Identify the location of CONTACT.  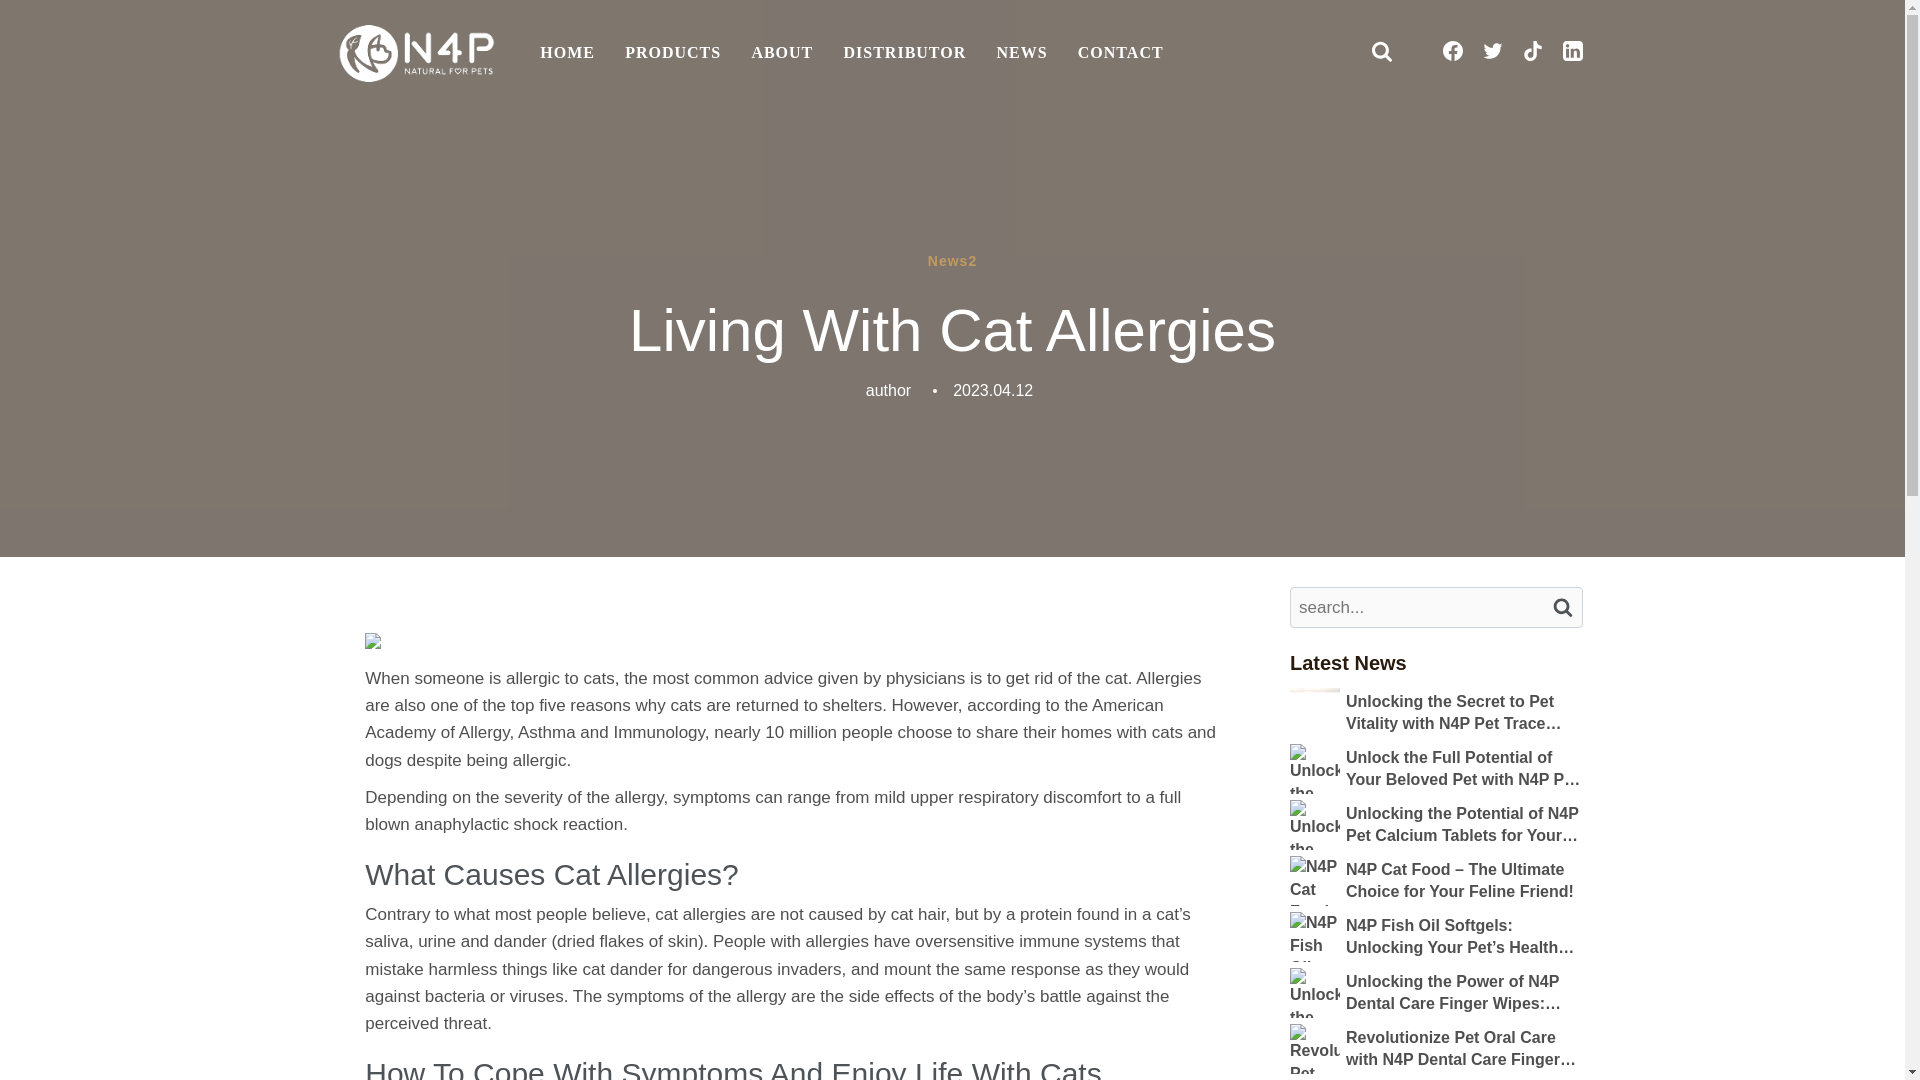
(1120, 54).